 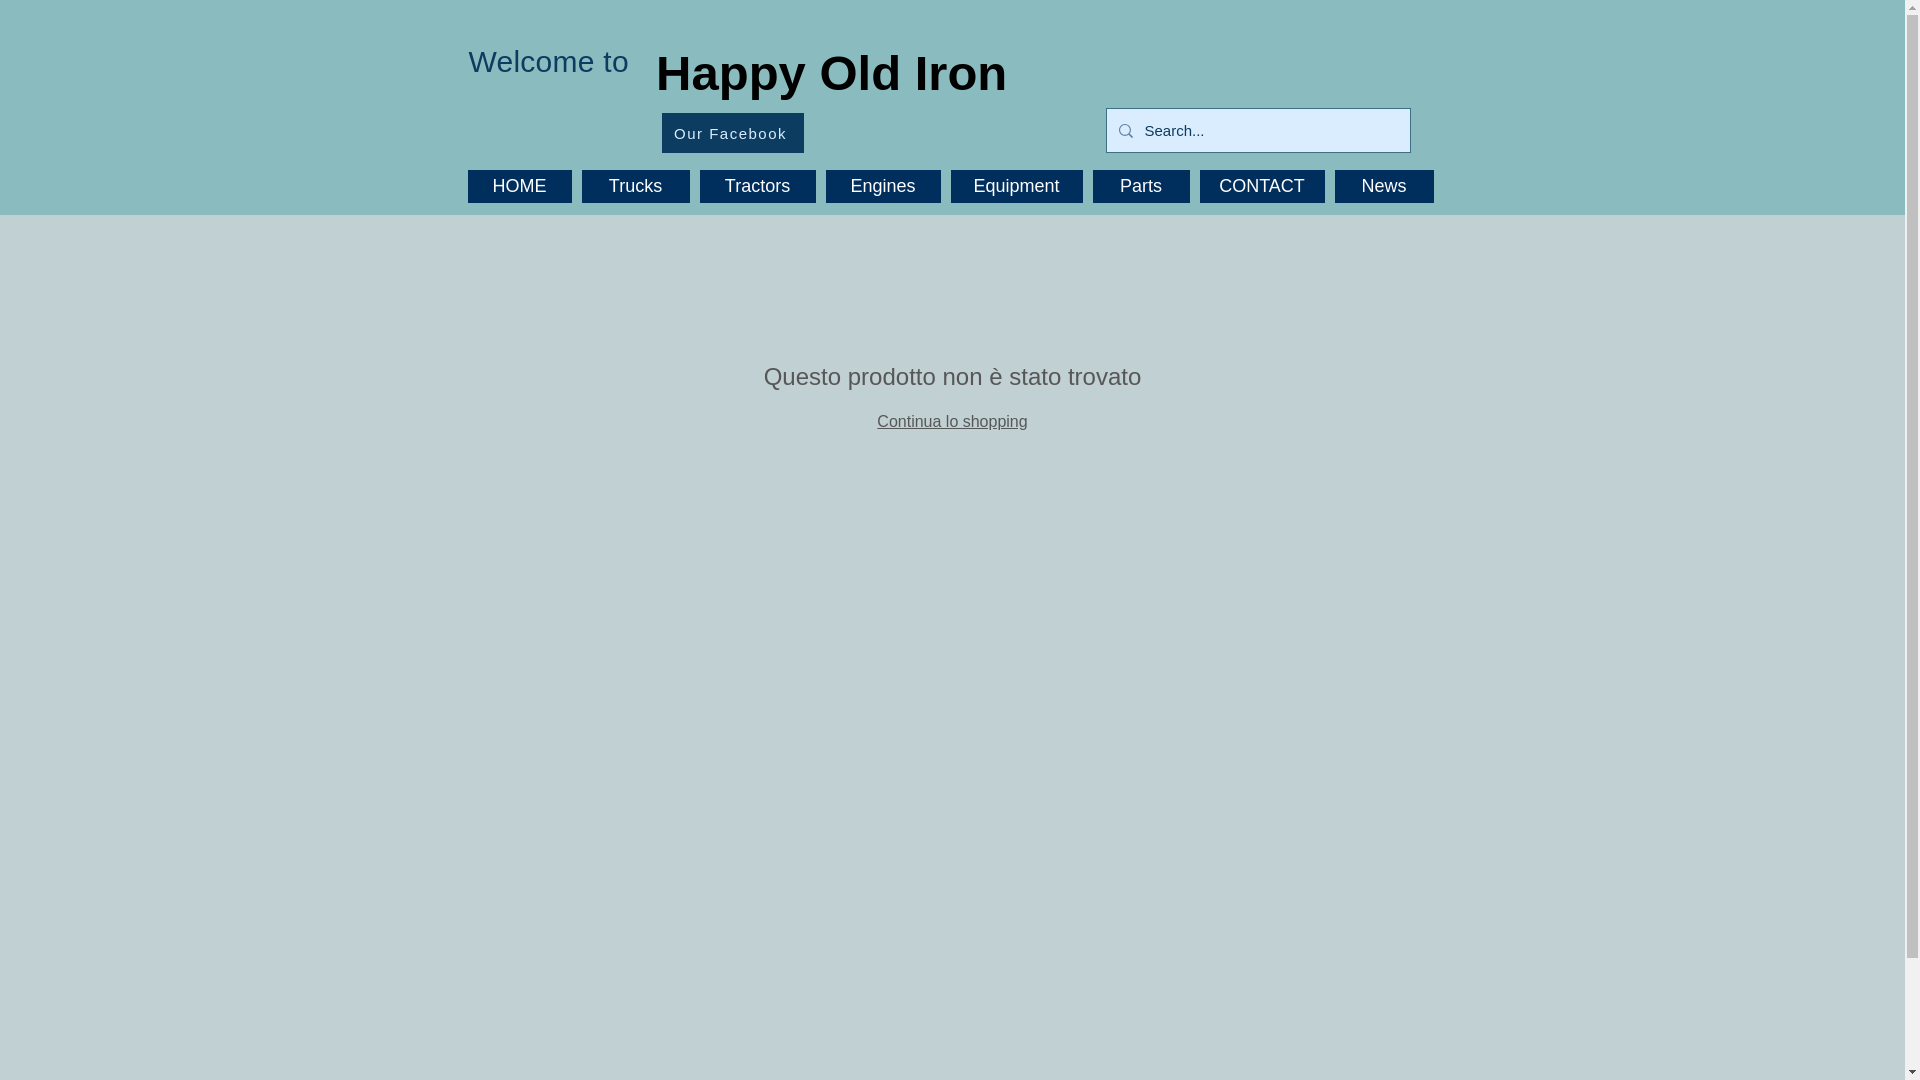 I want to click on HOME, so click(x=520, y=186).